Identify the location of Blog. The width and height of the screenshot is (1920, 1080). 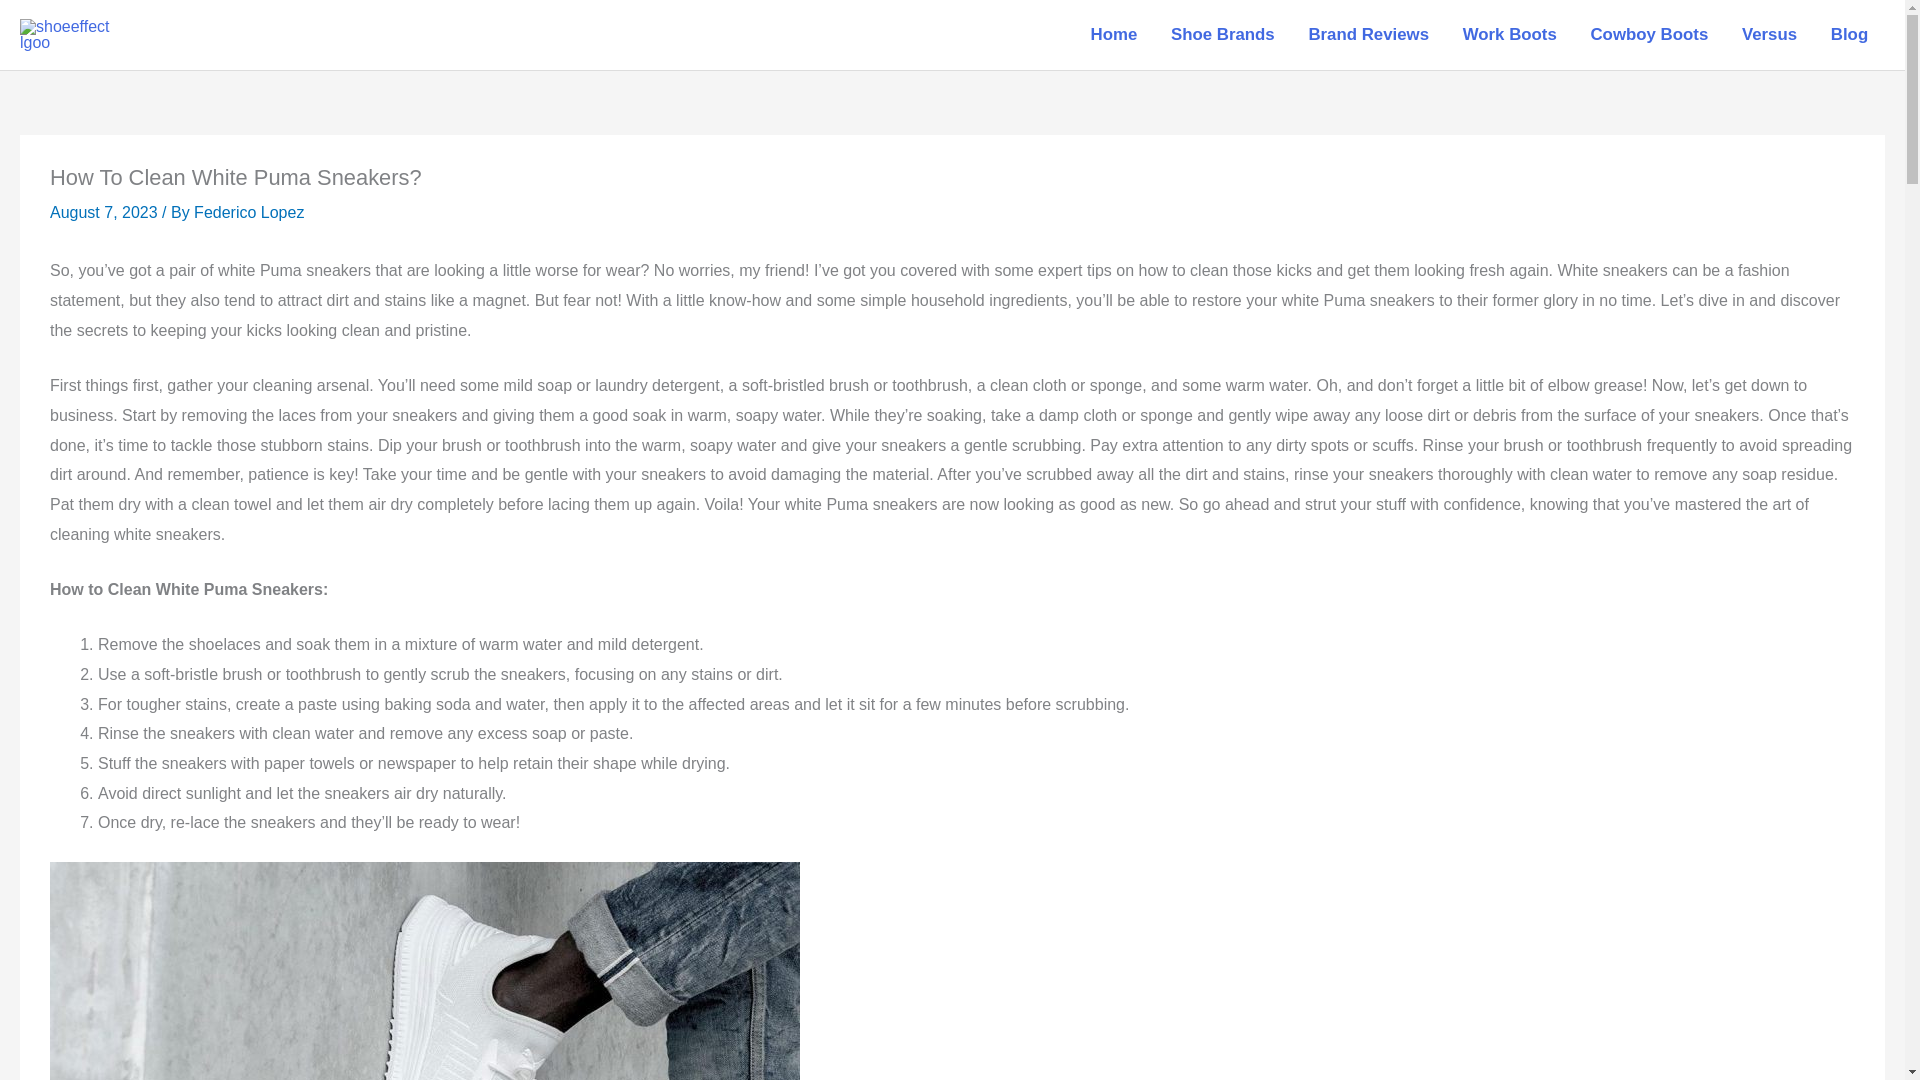
(1850, 35).